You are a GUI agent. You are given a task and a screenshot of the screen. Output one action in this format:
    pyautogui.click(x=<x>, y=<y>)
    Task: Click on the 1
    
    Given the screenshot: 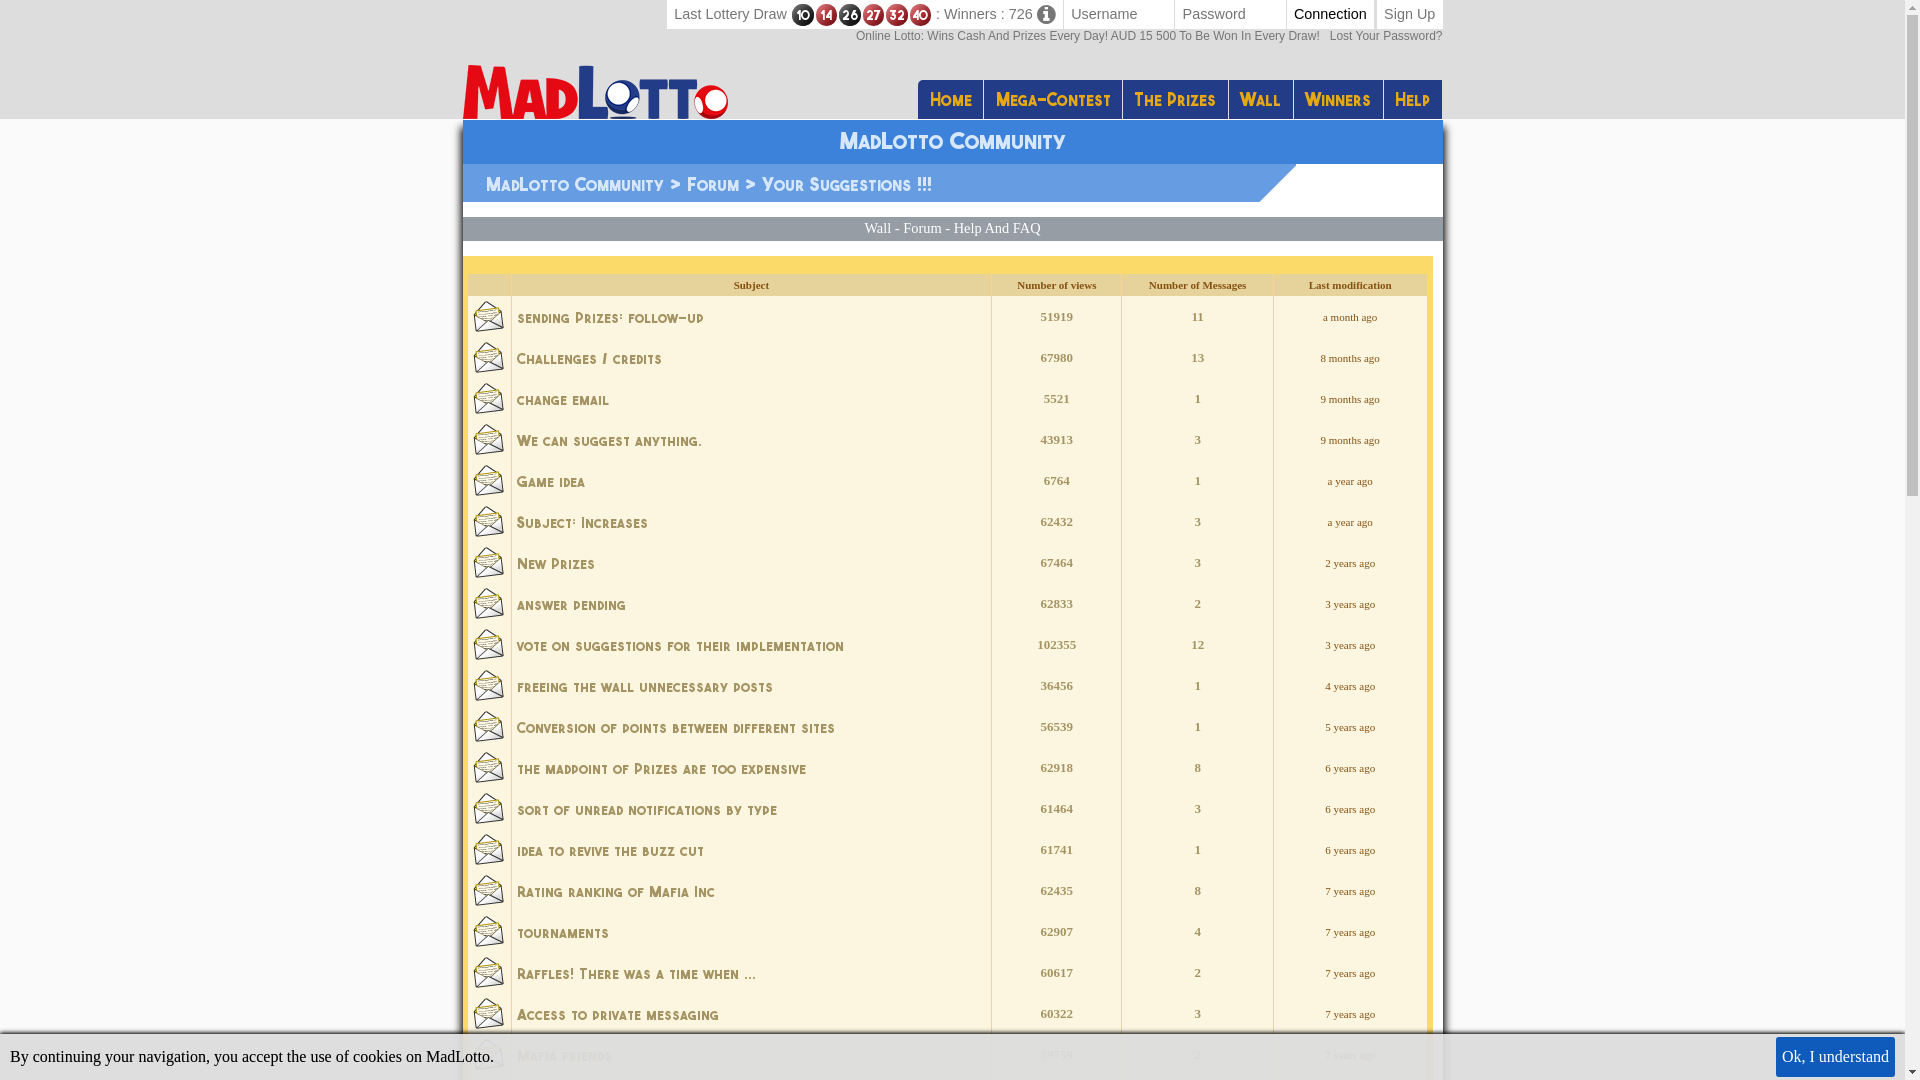 What is the action you would take?
    pyautogui.click(x=1197, y=686)
    